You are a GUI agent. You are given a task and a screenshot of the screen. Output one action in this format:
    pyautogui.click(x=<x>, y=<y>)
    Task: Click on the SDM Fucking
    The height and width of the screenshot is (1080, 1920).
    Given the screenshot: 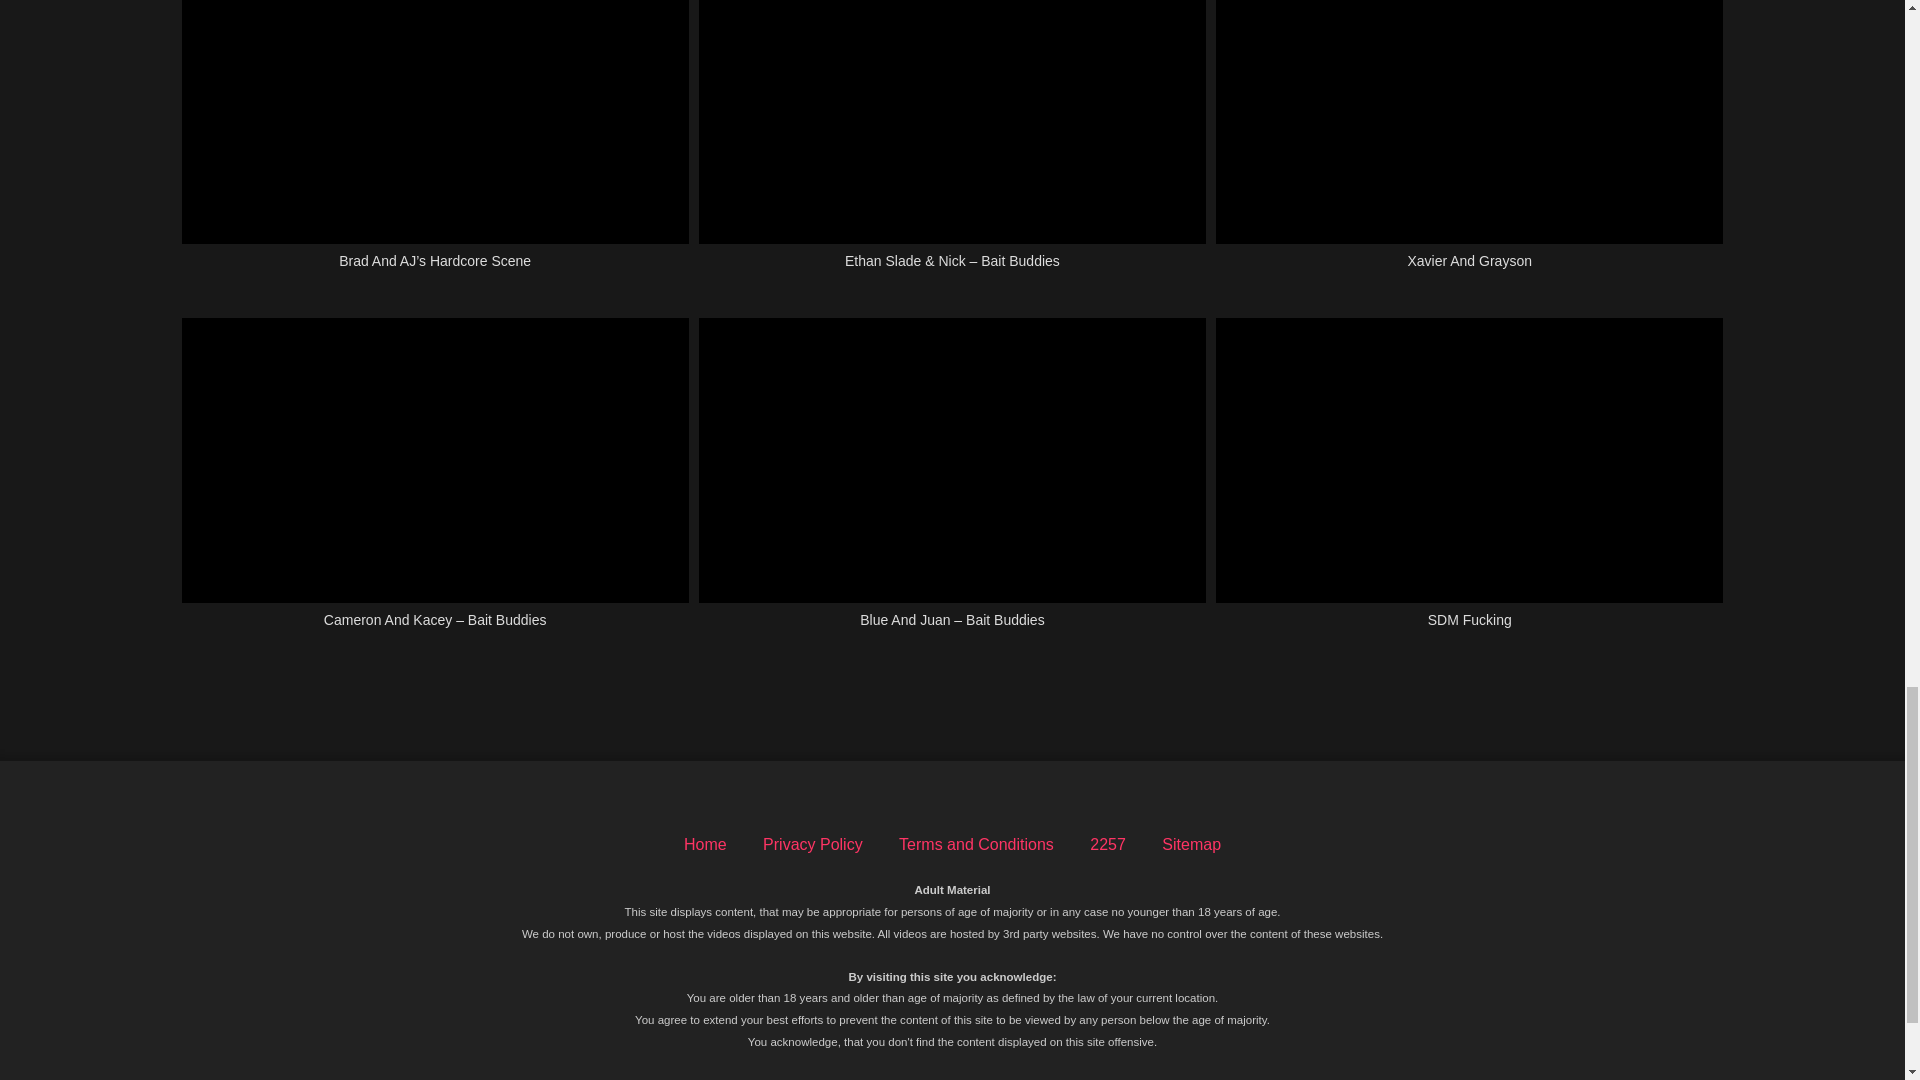 What is the action you would take?
    pyautogui.click(x=1468, y=484)
    